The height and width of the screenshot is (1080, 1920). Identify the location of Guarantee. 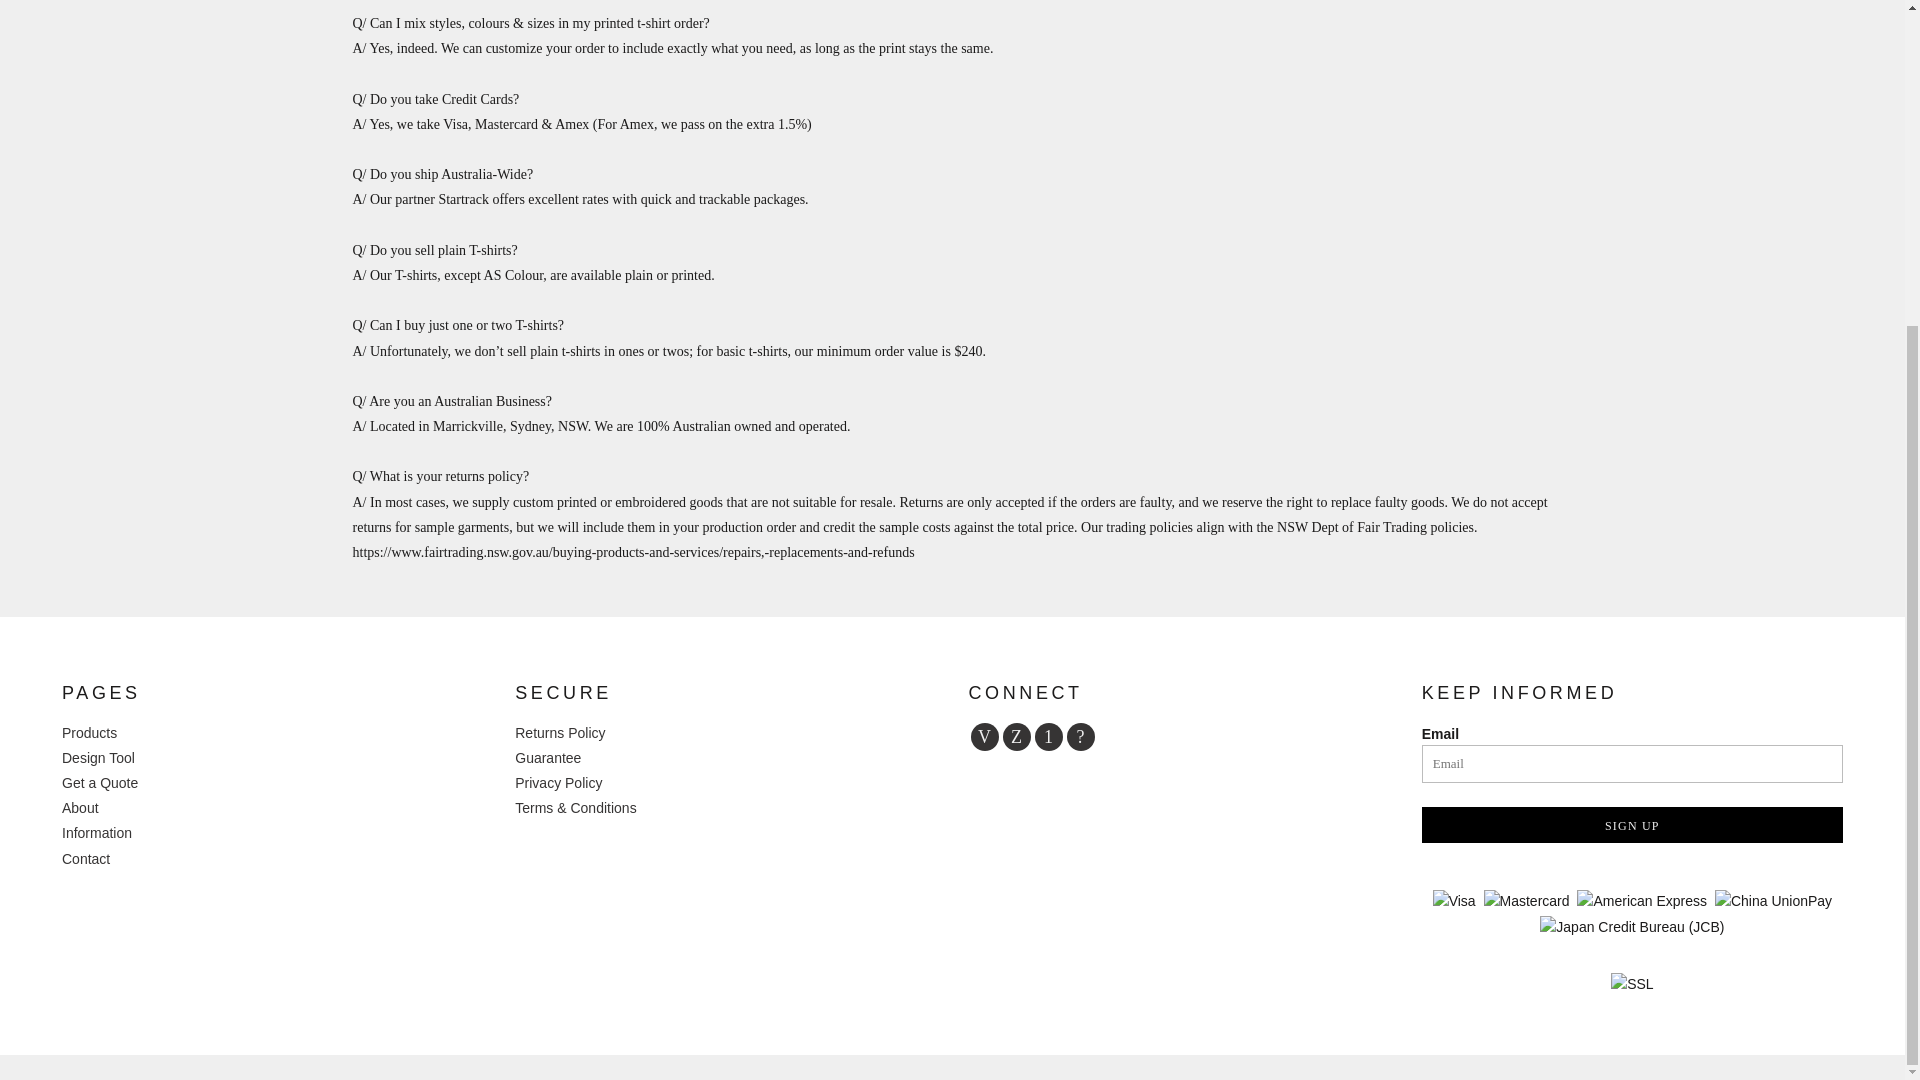
(548, 757).